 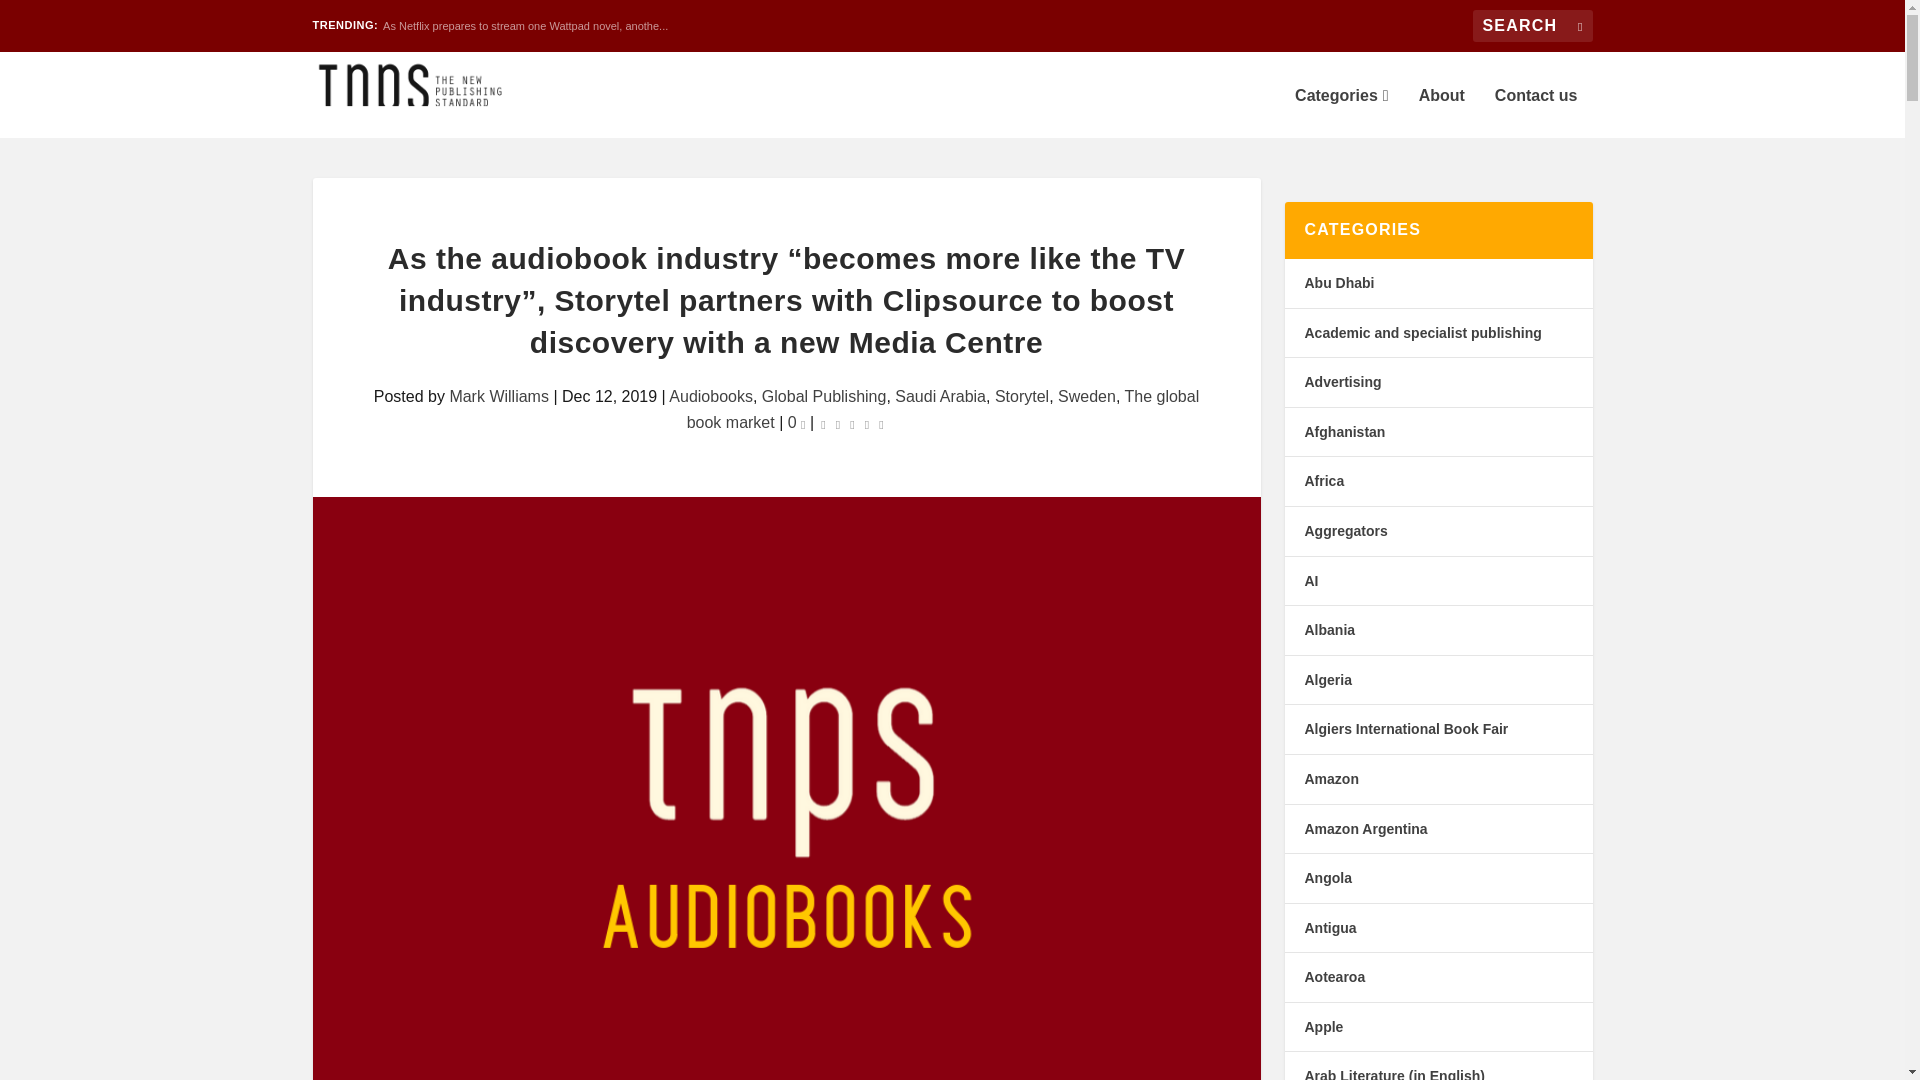 I want to click on Categories, so click(x=1341, y=112).